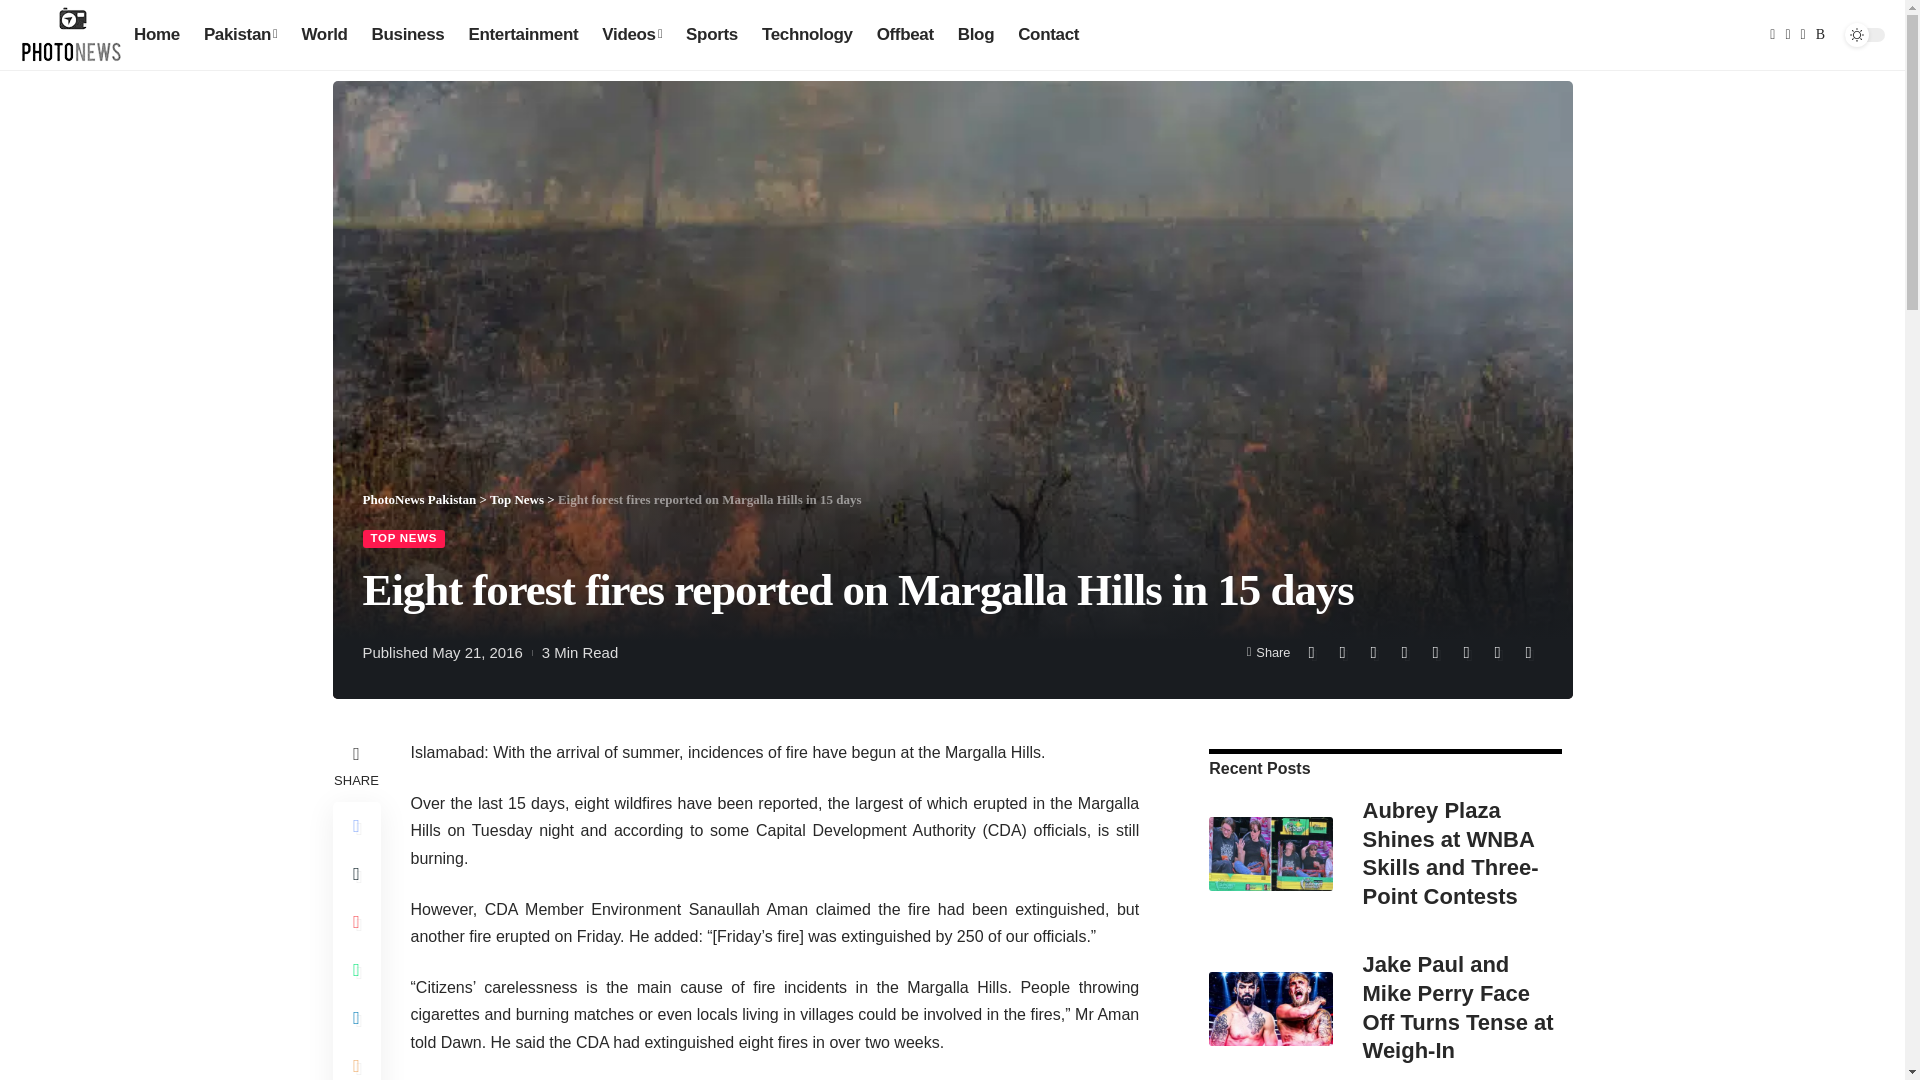 Image resolution: width=1920 pixels, height=1080 pixels. What do you see at coordinates (808, 34) in the screenshot?
I see `Technology` at bounding box center [808, 34].